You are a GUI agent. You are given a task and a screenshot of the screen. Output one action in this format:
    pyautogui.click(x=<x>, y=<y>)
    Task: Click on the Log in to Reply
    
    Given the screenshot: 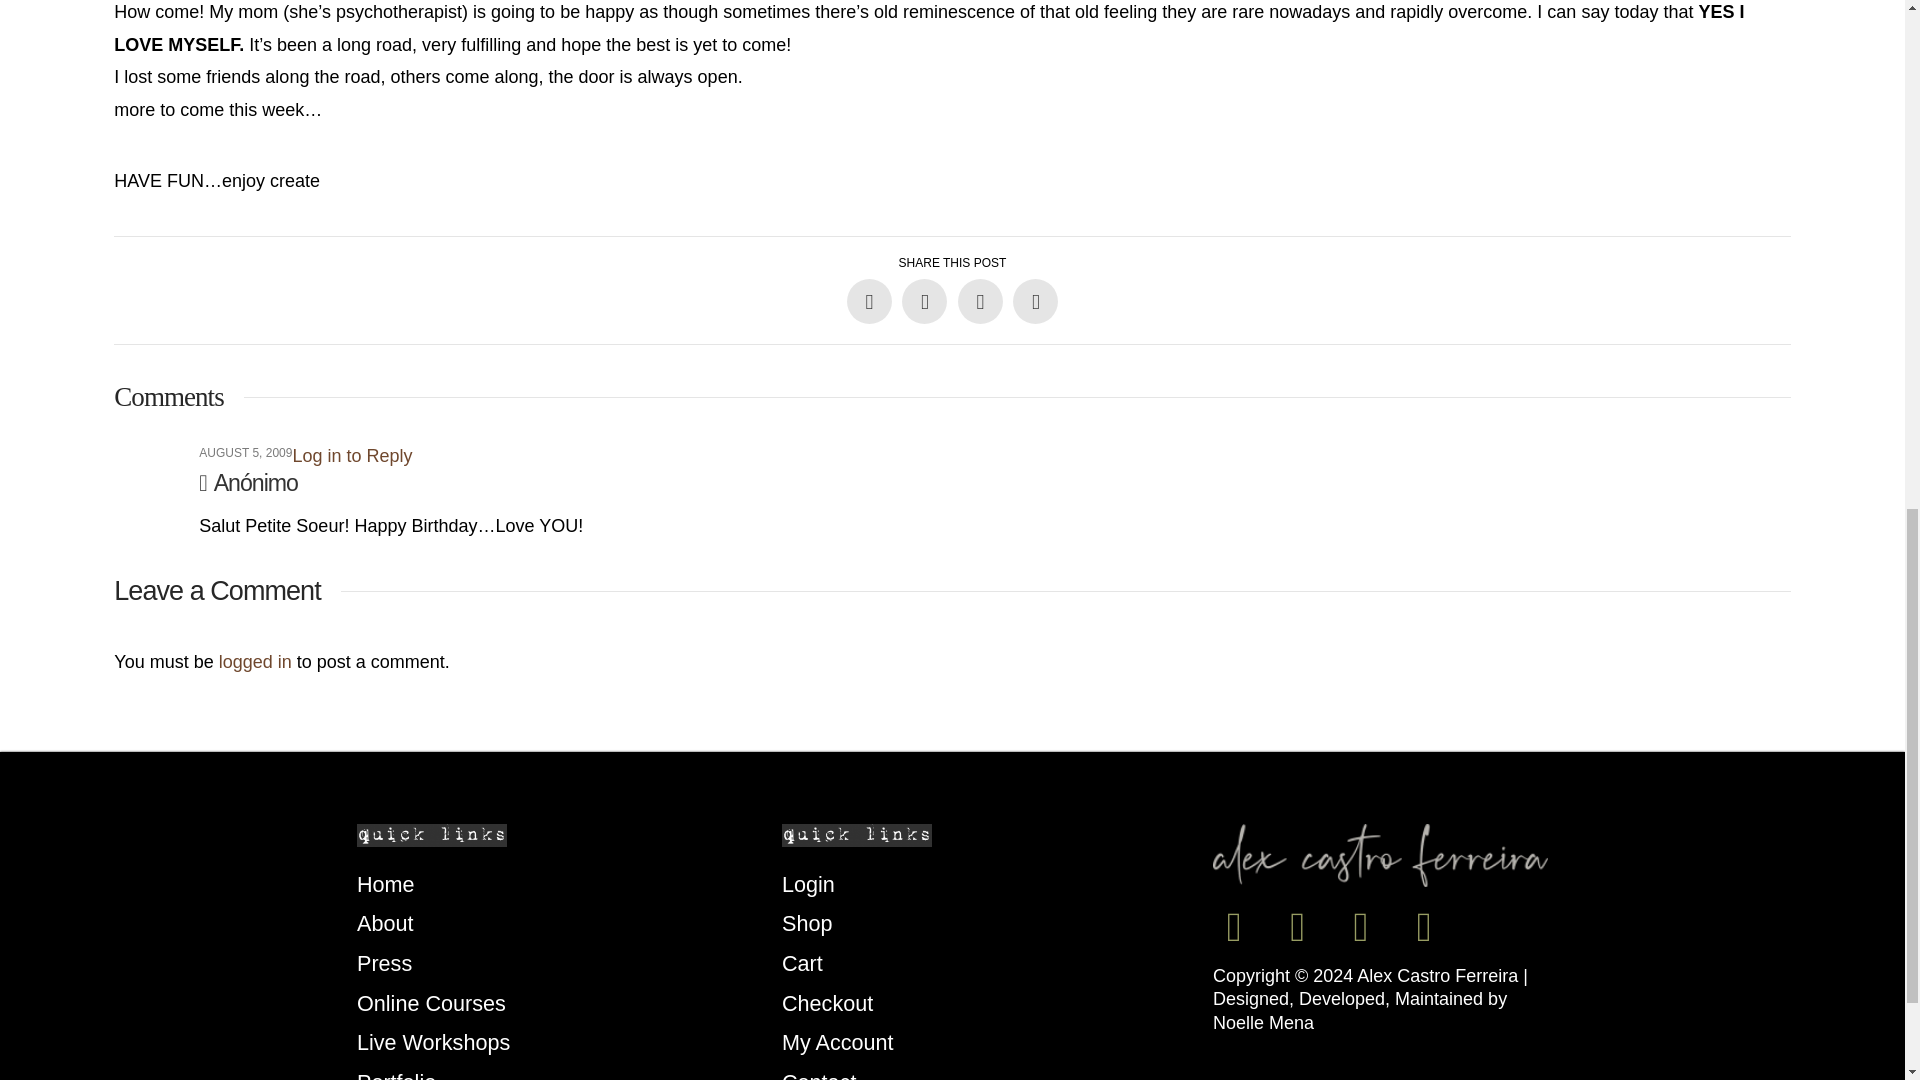 What is the action you would take?
    pyautogui.click(x=352, y=456)
    